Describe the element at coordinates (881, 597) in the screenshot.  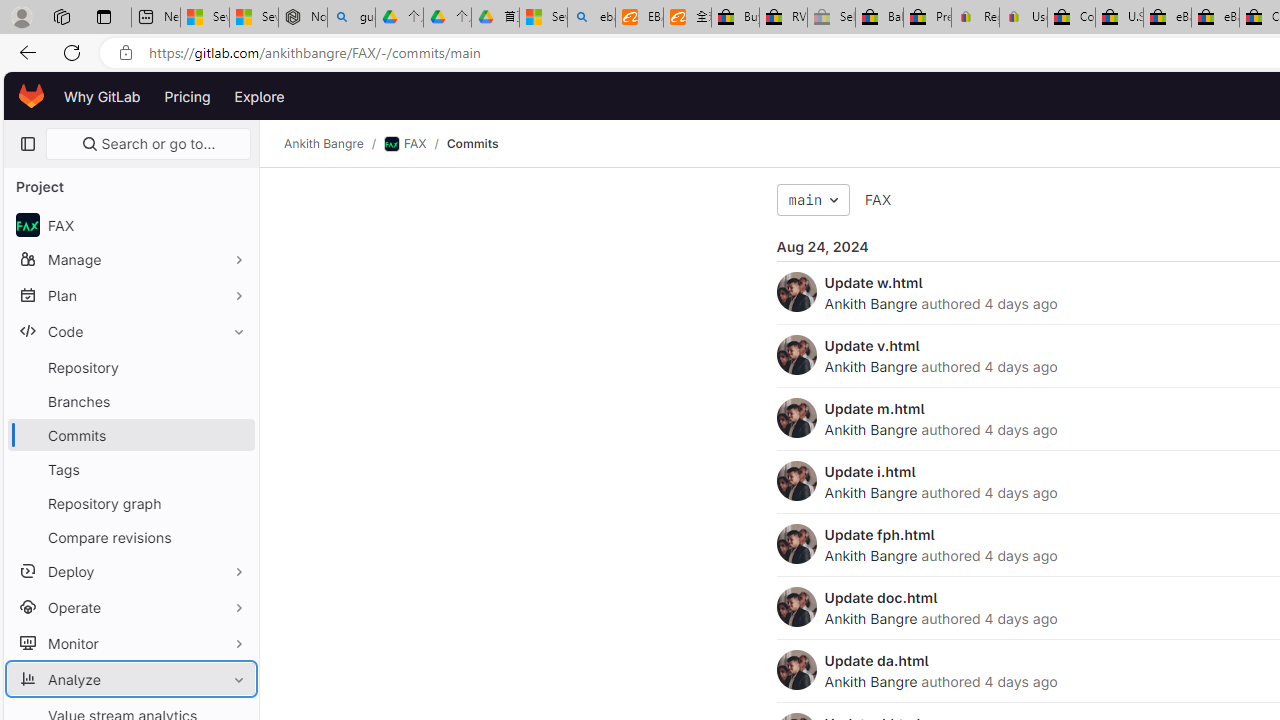
I see `Update doc.html` at that location.